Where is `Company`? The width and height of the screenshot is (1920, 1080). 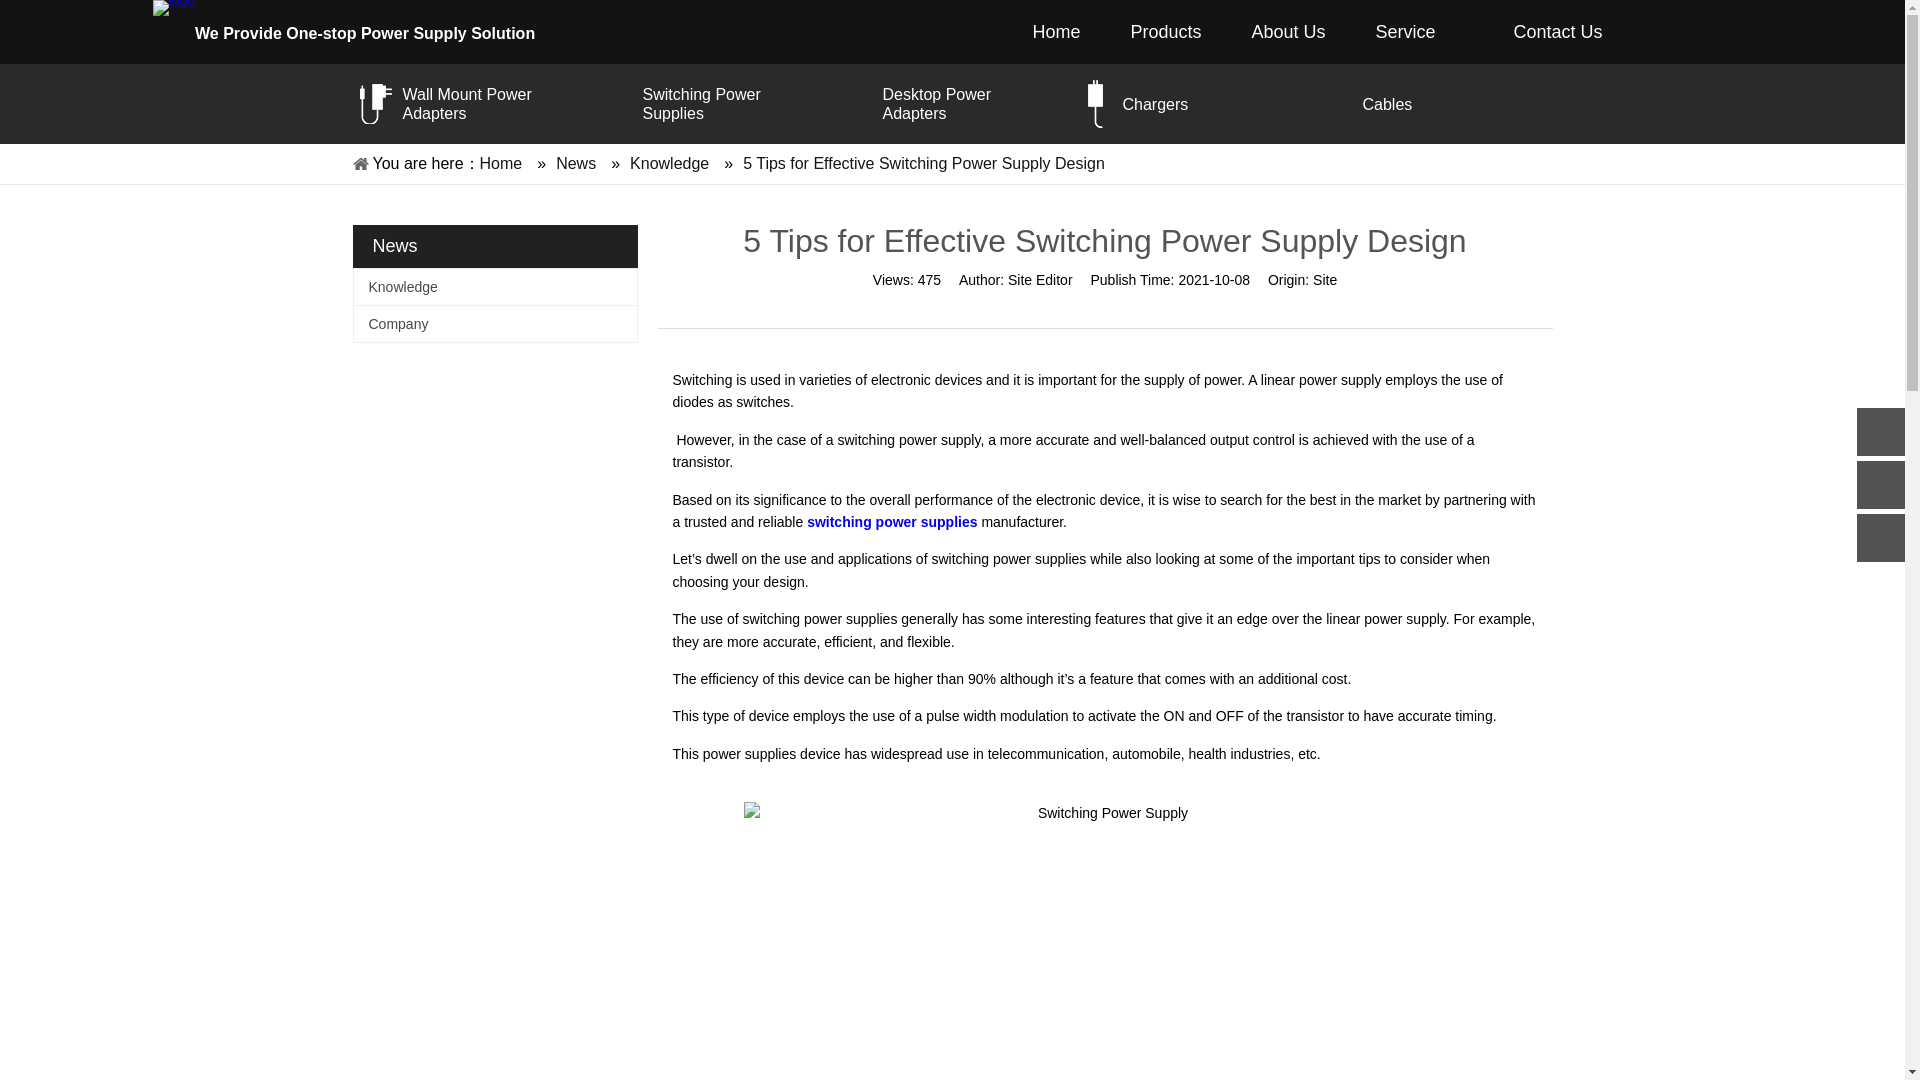
Company is located at coordinates (495, 324).